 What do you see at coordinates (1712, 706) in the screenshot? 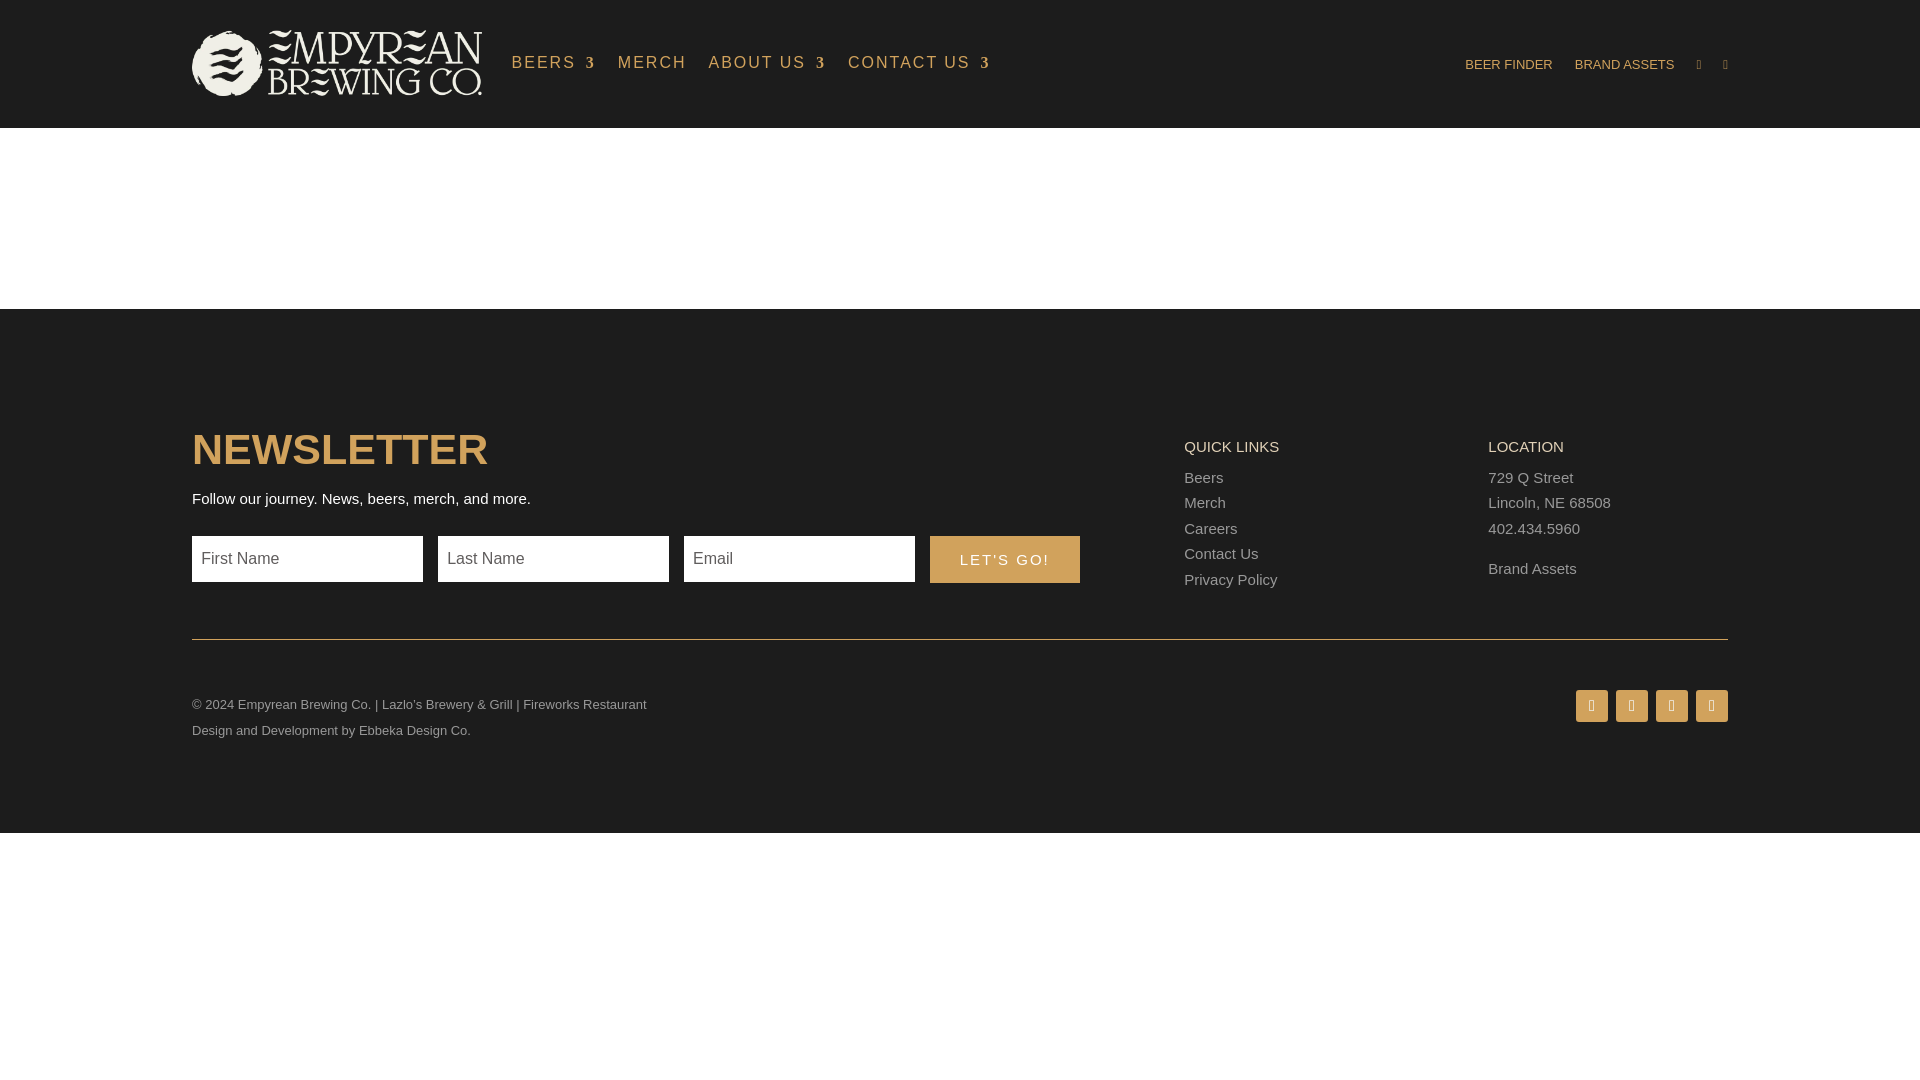
I see `Follow on X` at bounding box center [1712, 706].